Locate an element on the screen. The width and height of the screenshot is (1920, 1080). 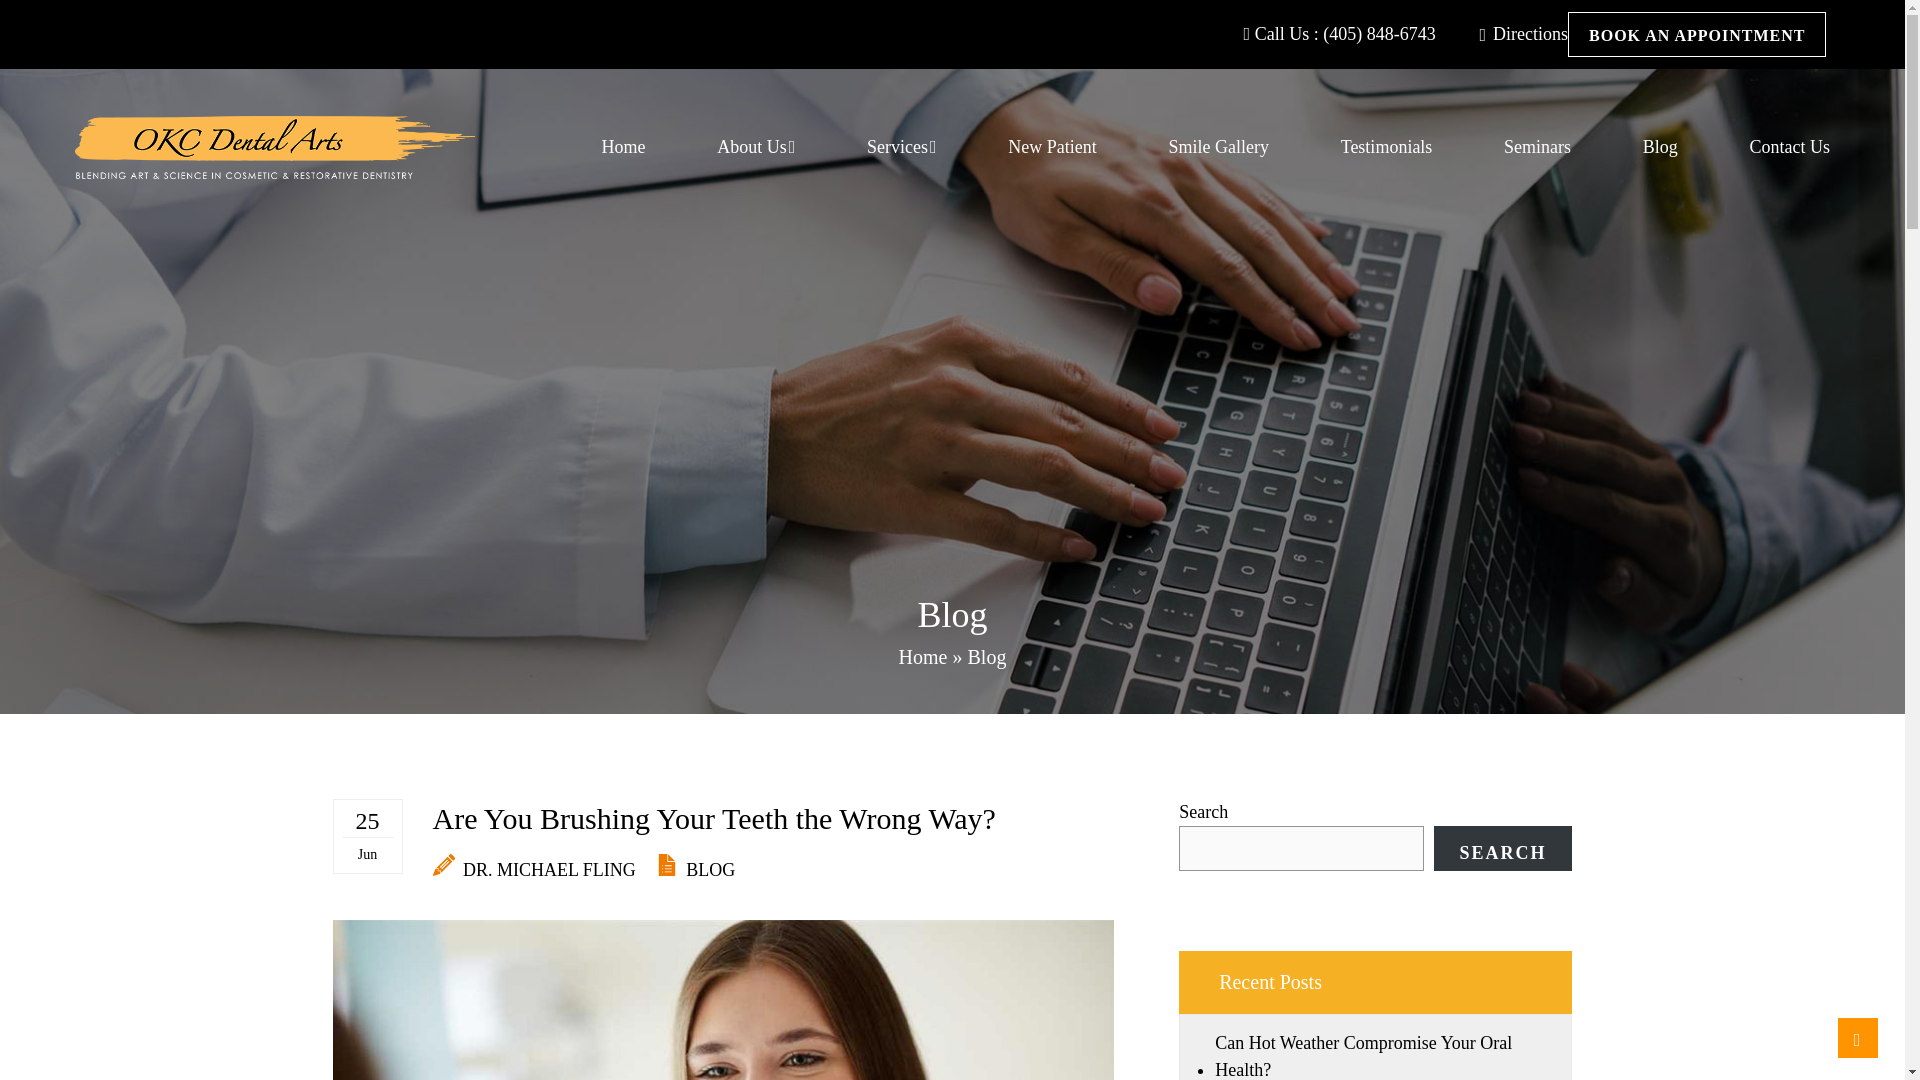
Seminars is located at coordinates (1536, 147).